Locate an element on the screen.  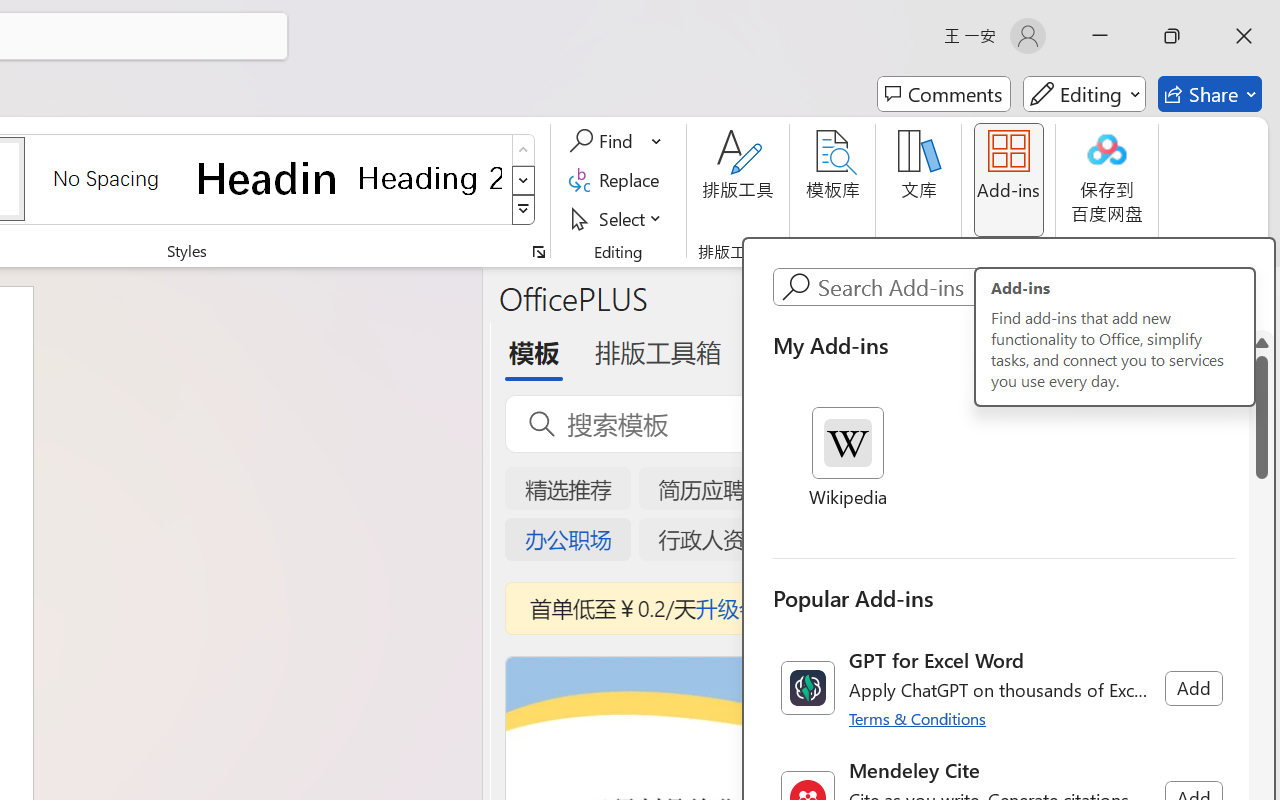
Minimize is located at coordinates (1100, 36).